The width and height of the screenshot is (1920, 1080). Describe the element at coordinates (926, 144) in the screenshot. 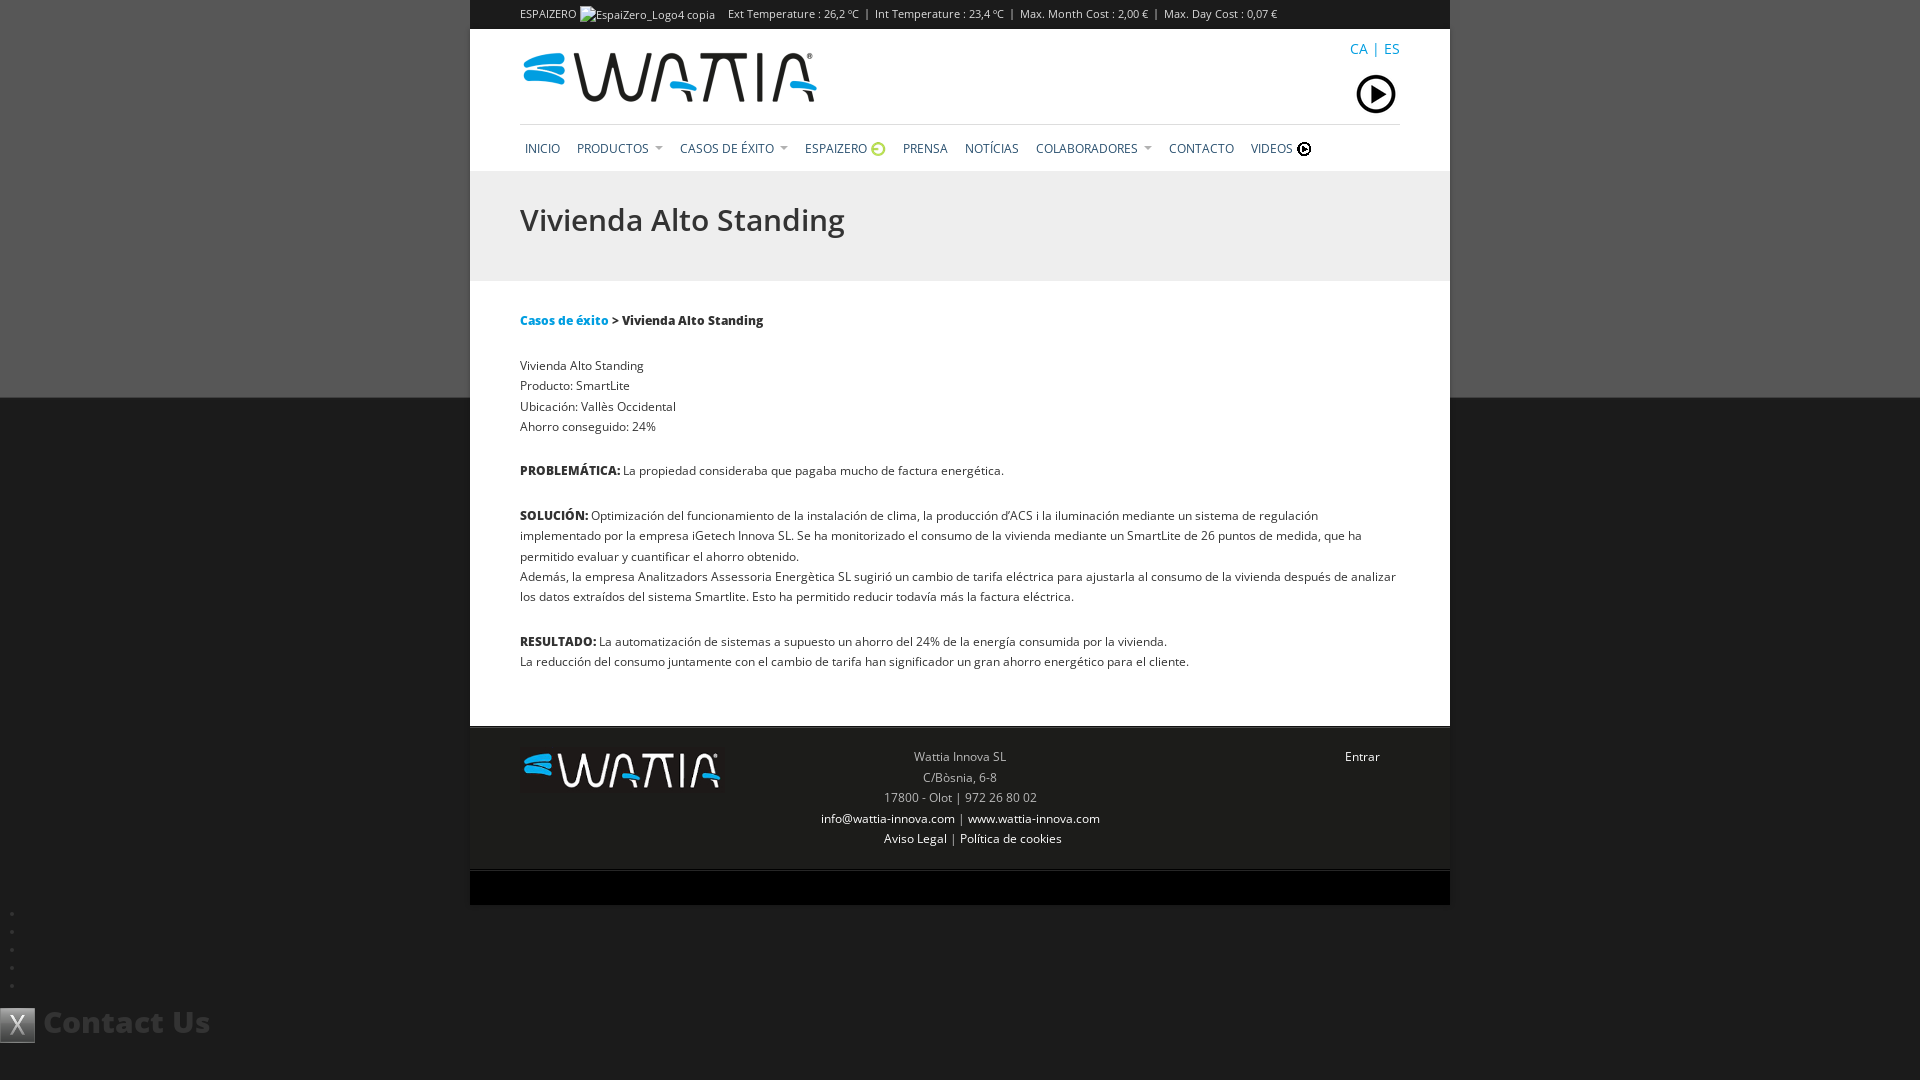

I see `PRENSA` at that location.